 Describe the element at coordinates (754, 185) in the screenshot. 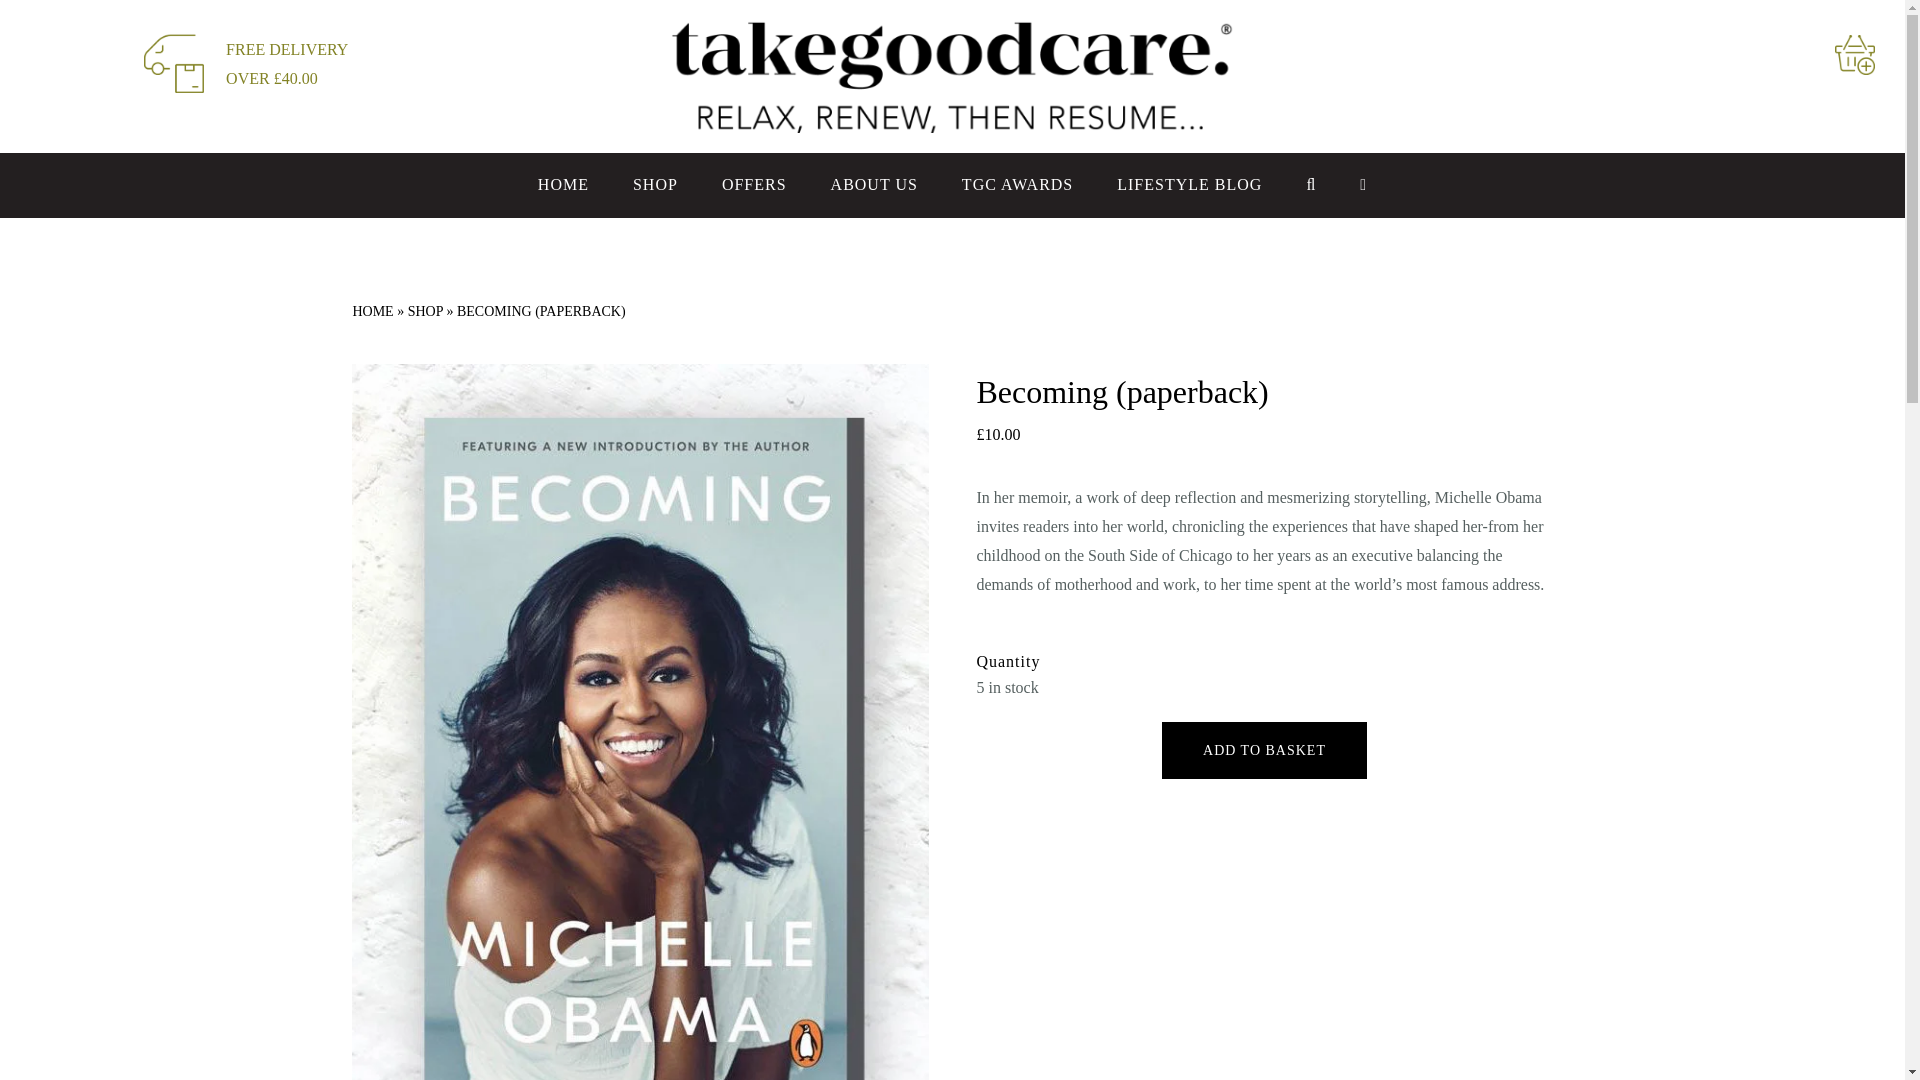

I see `OFFERS` at that location.